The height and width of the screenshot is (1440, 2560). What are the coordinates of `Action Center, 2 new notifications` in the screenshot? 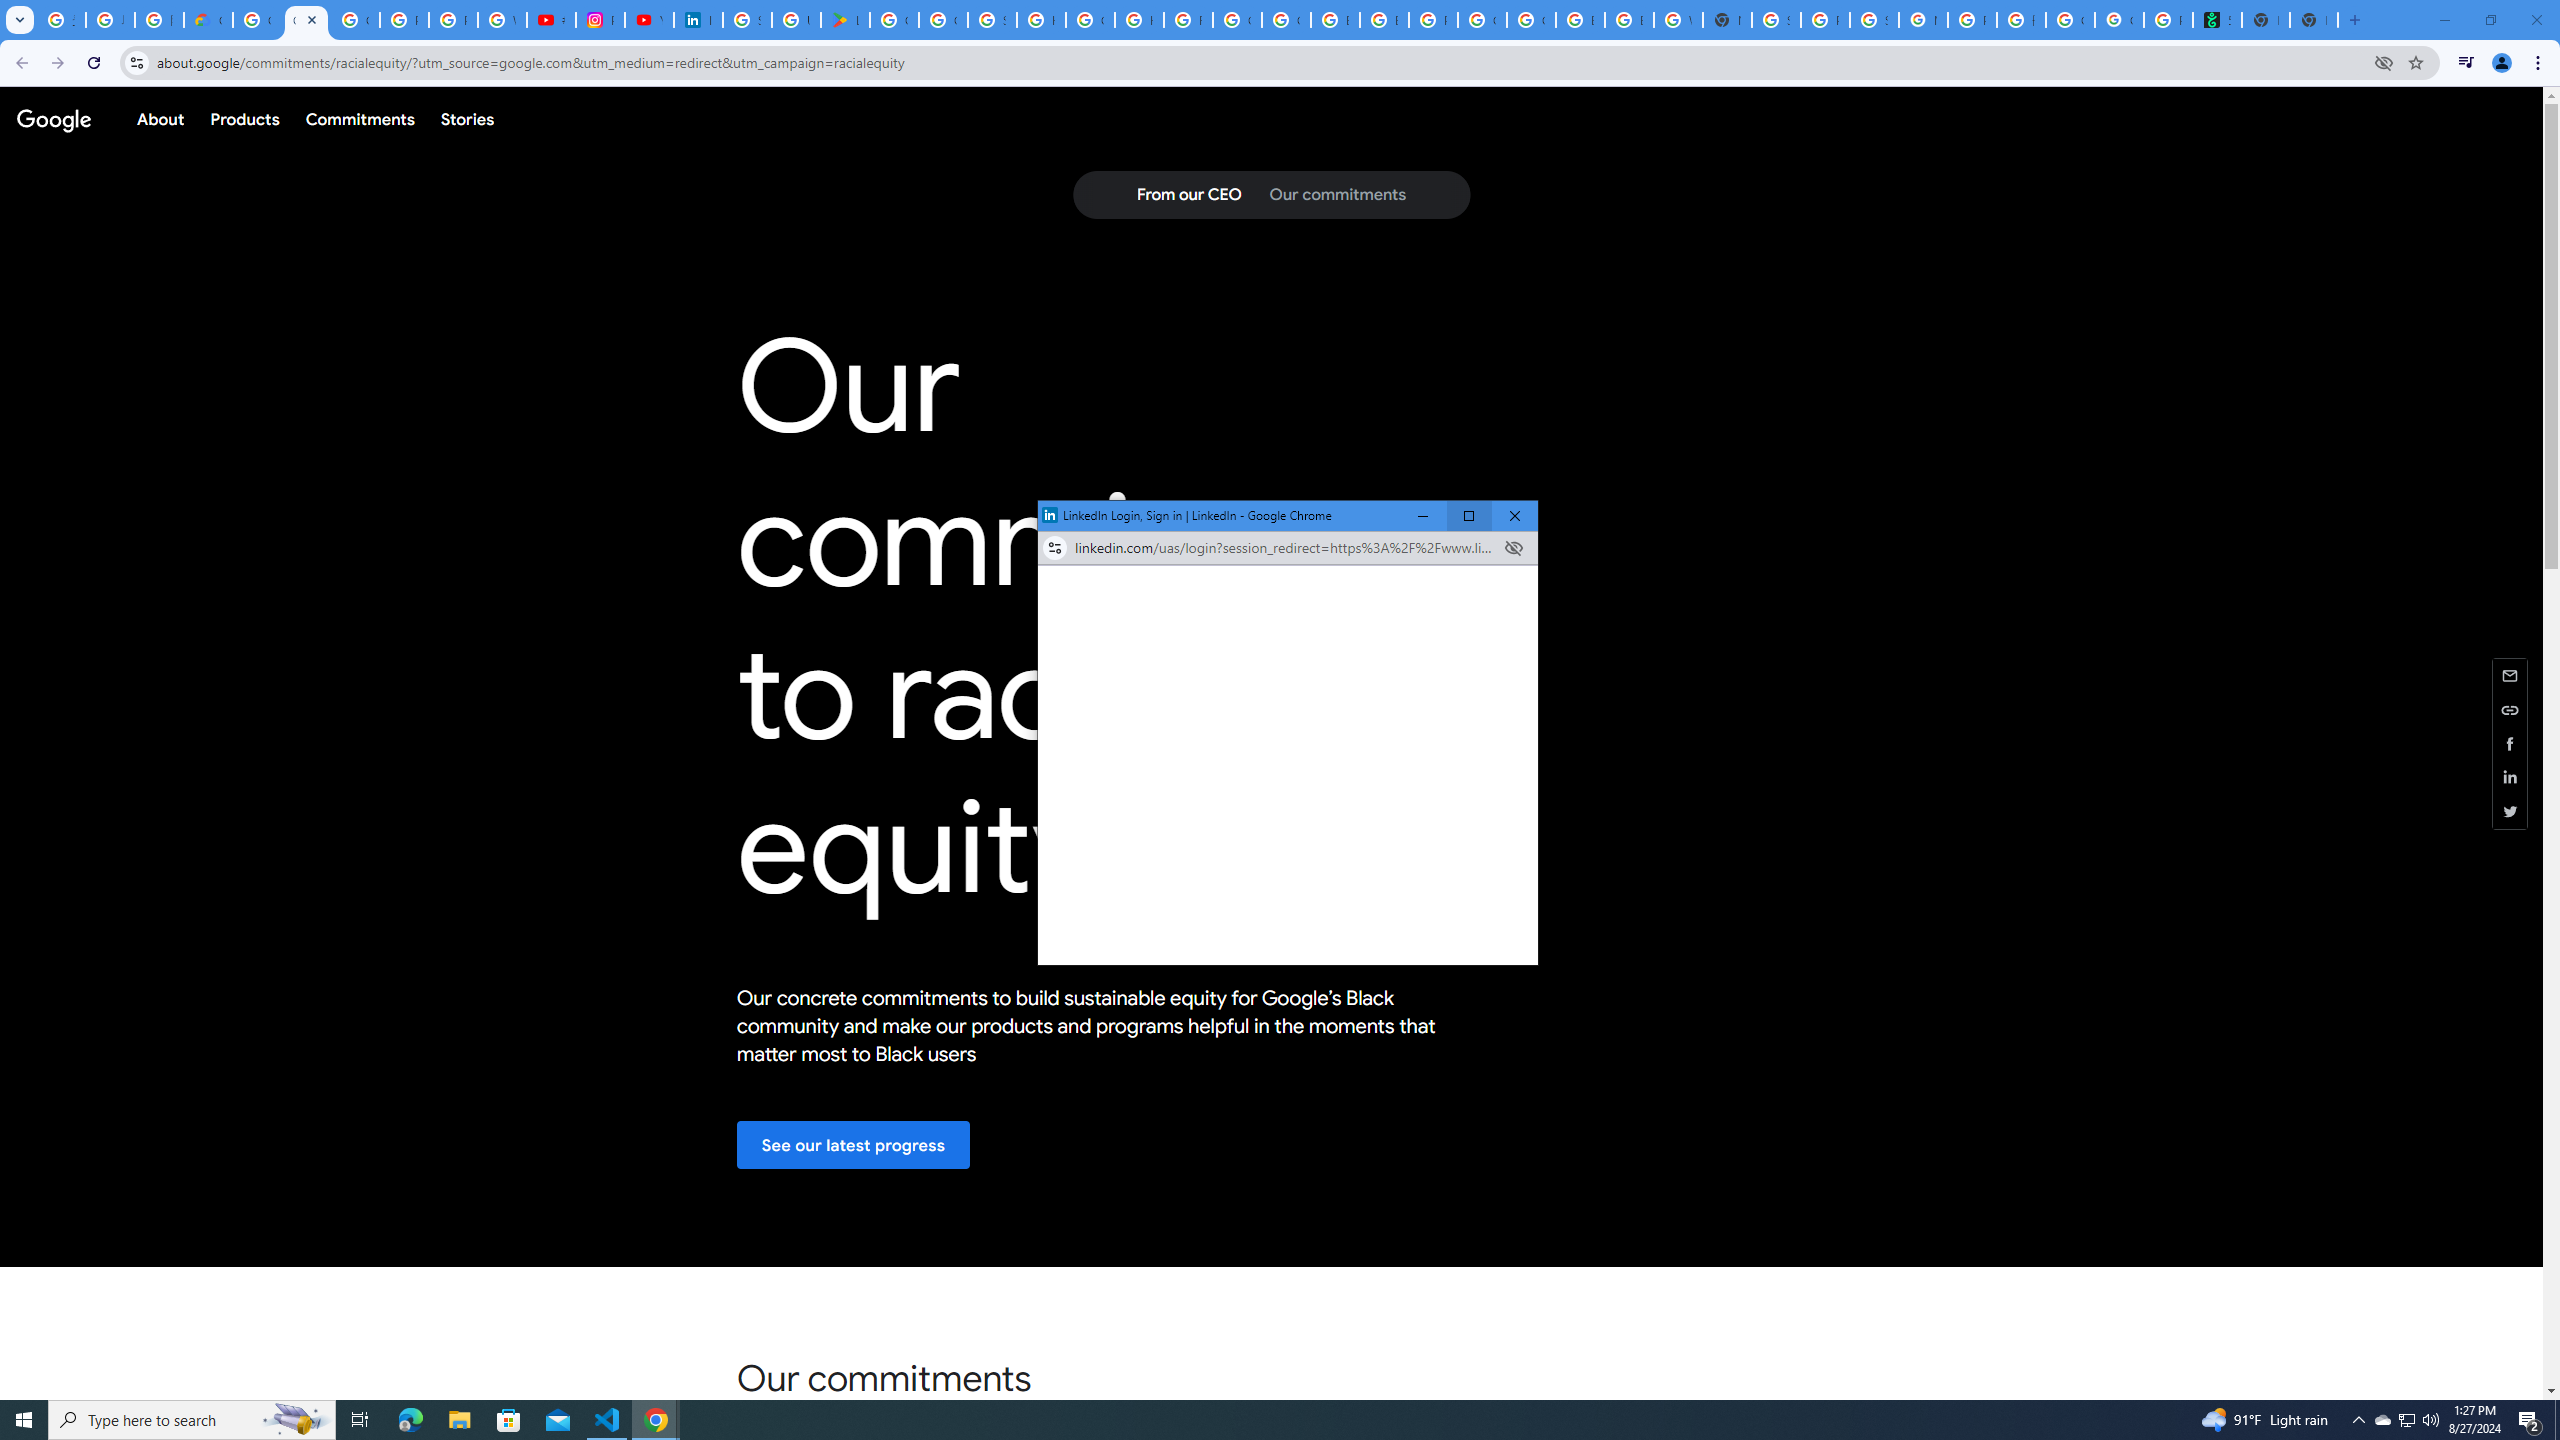 It's located at (2530, 1420).